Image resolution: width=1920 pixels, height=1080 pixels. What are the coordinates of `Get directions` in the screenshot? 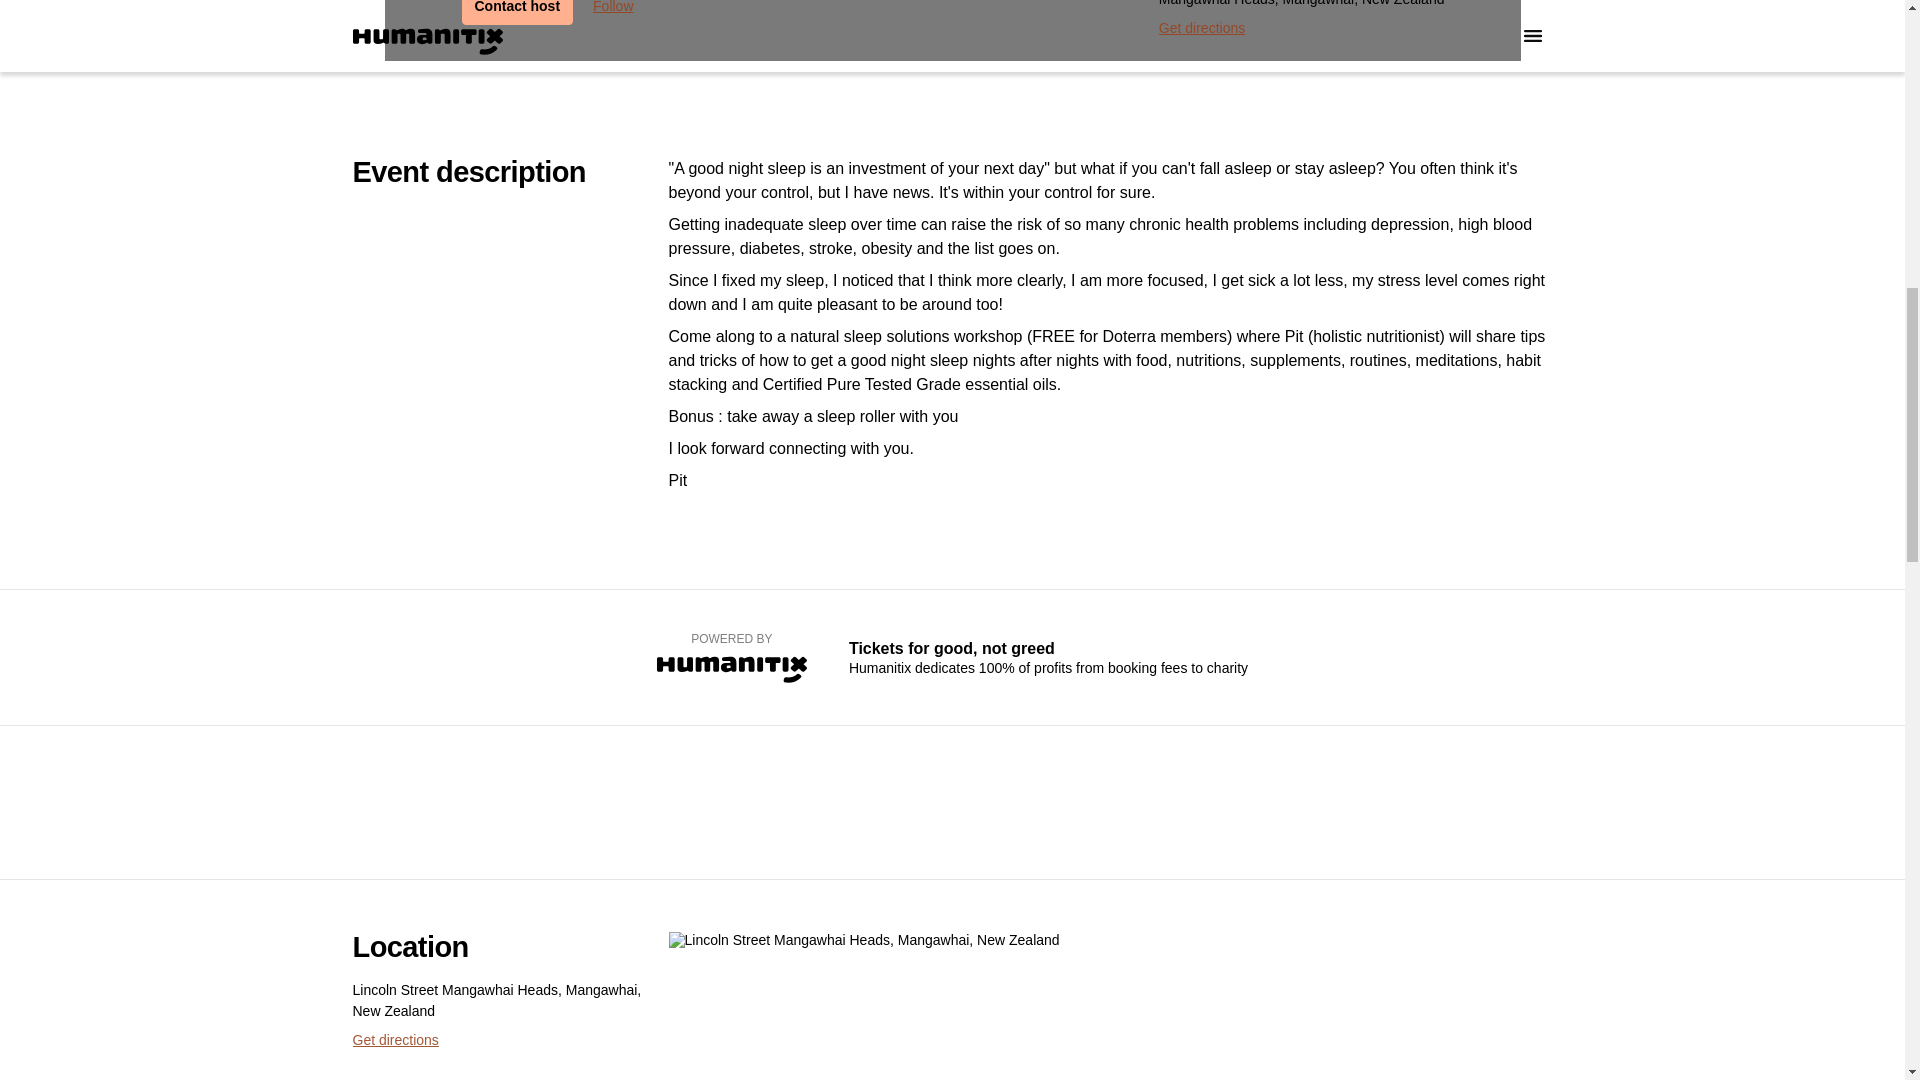 It's located at (1202, 28).